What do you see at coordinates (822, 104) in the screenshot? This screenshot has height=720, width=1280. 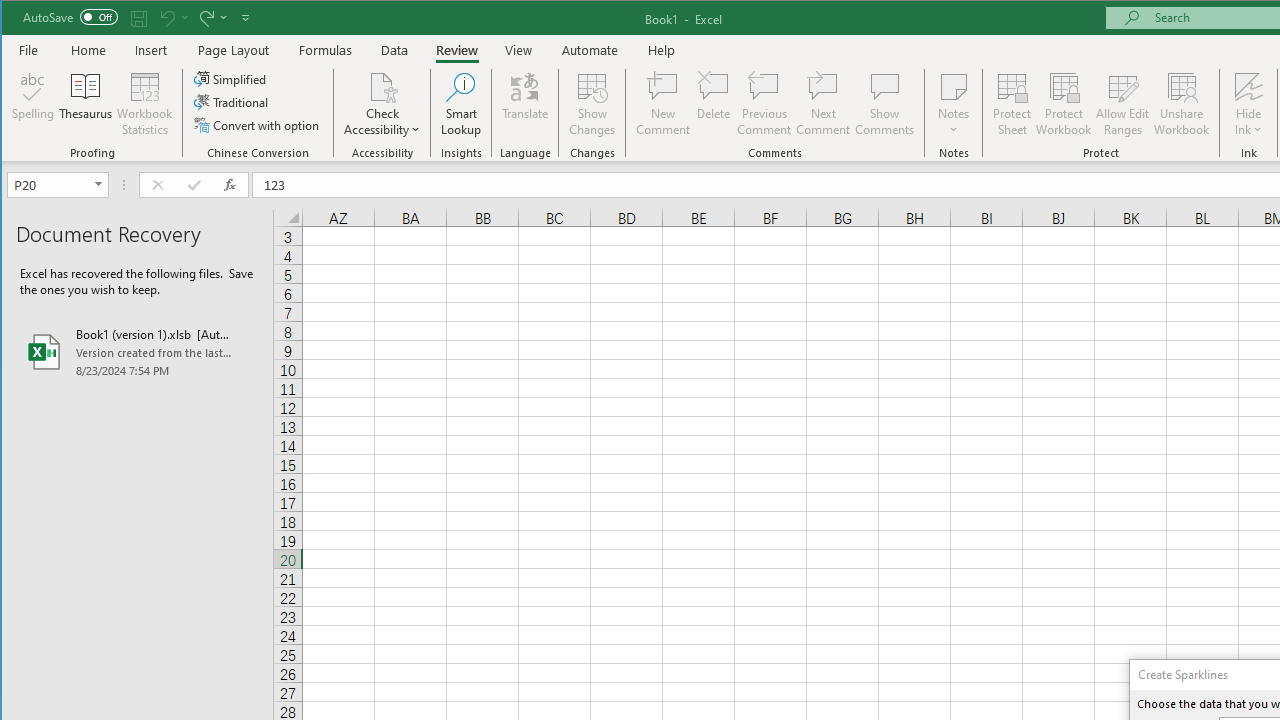 I see `Next Comment` at bounding box center [822, 104].